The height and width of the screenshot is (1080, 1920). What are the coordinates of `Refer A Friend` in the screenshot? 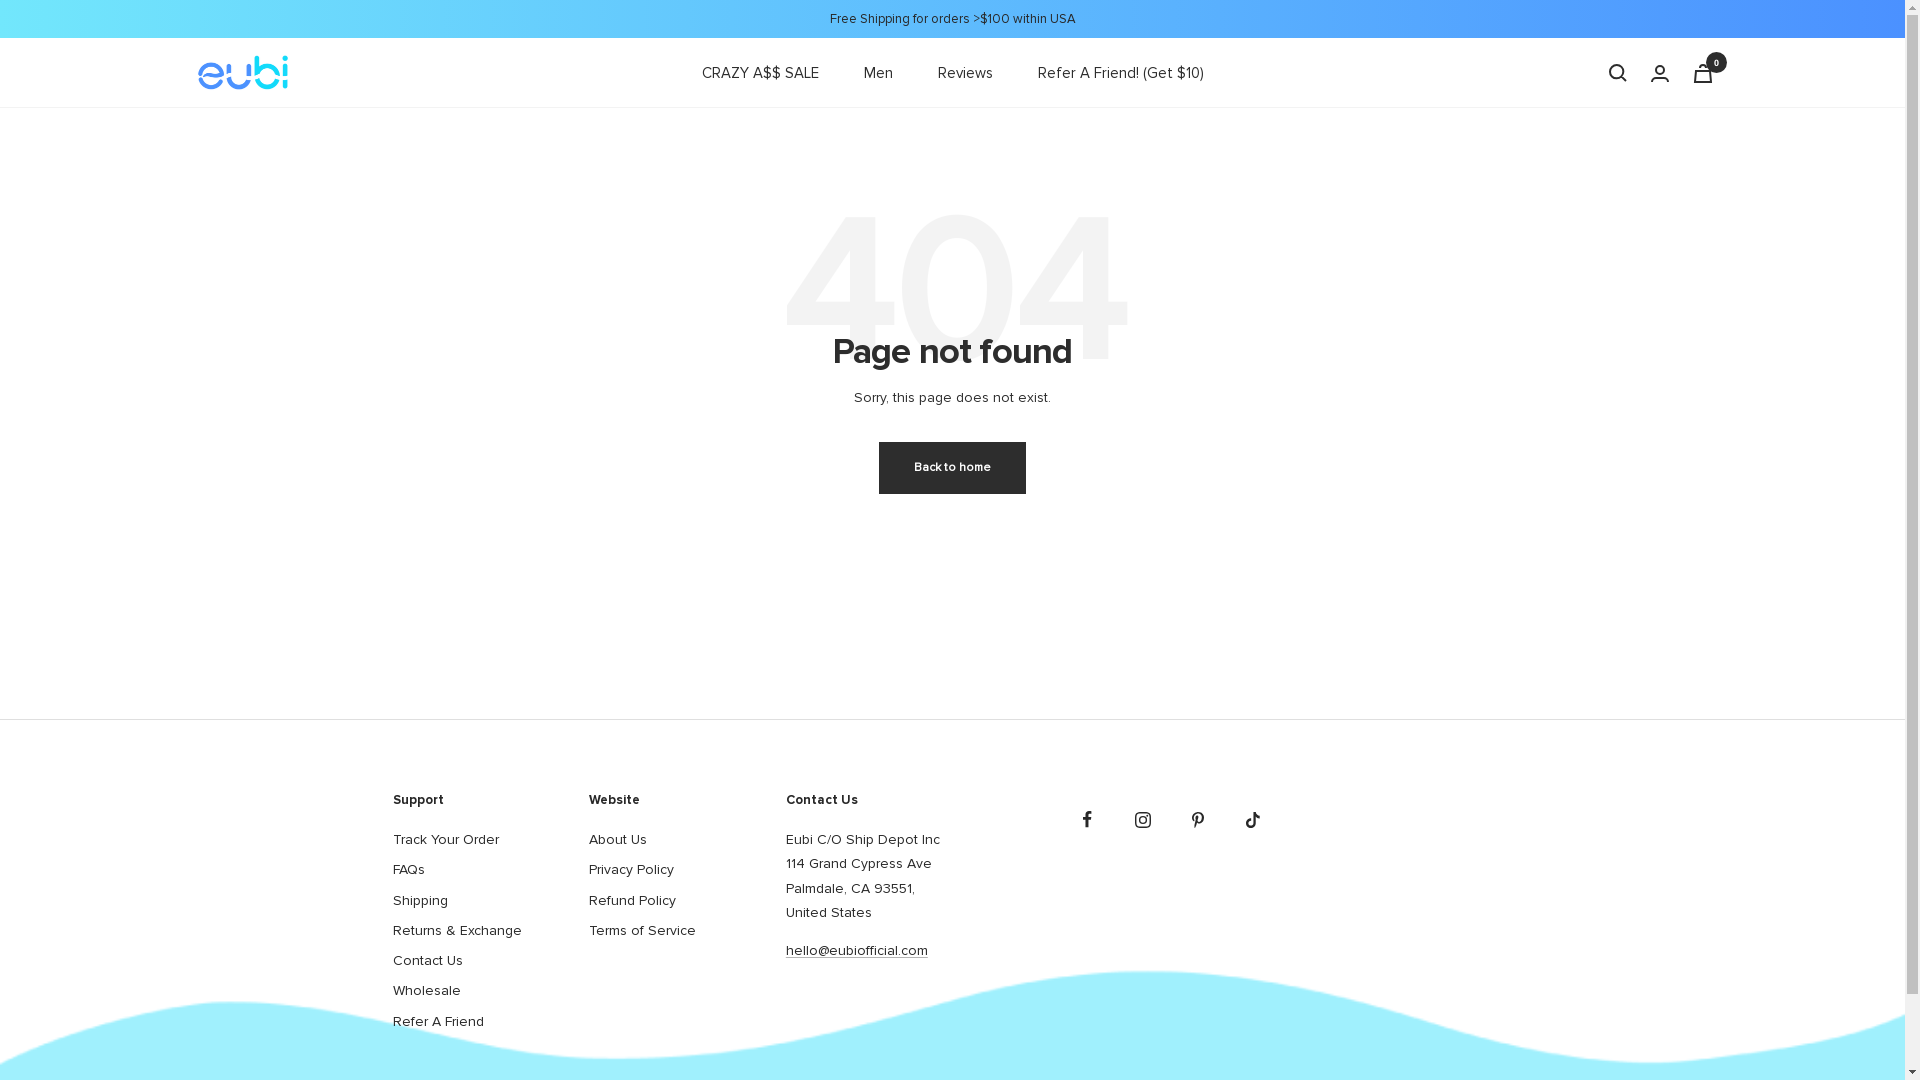 It's located at (438, 1022).